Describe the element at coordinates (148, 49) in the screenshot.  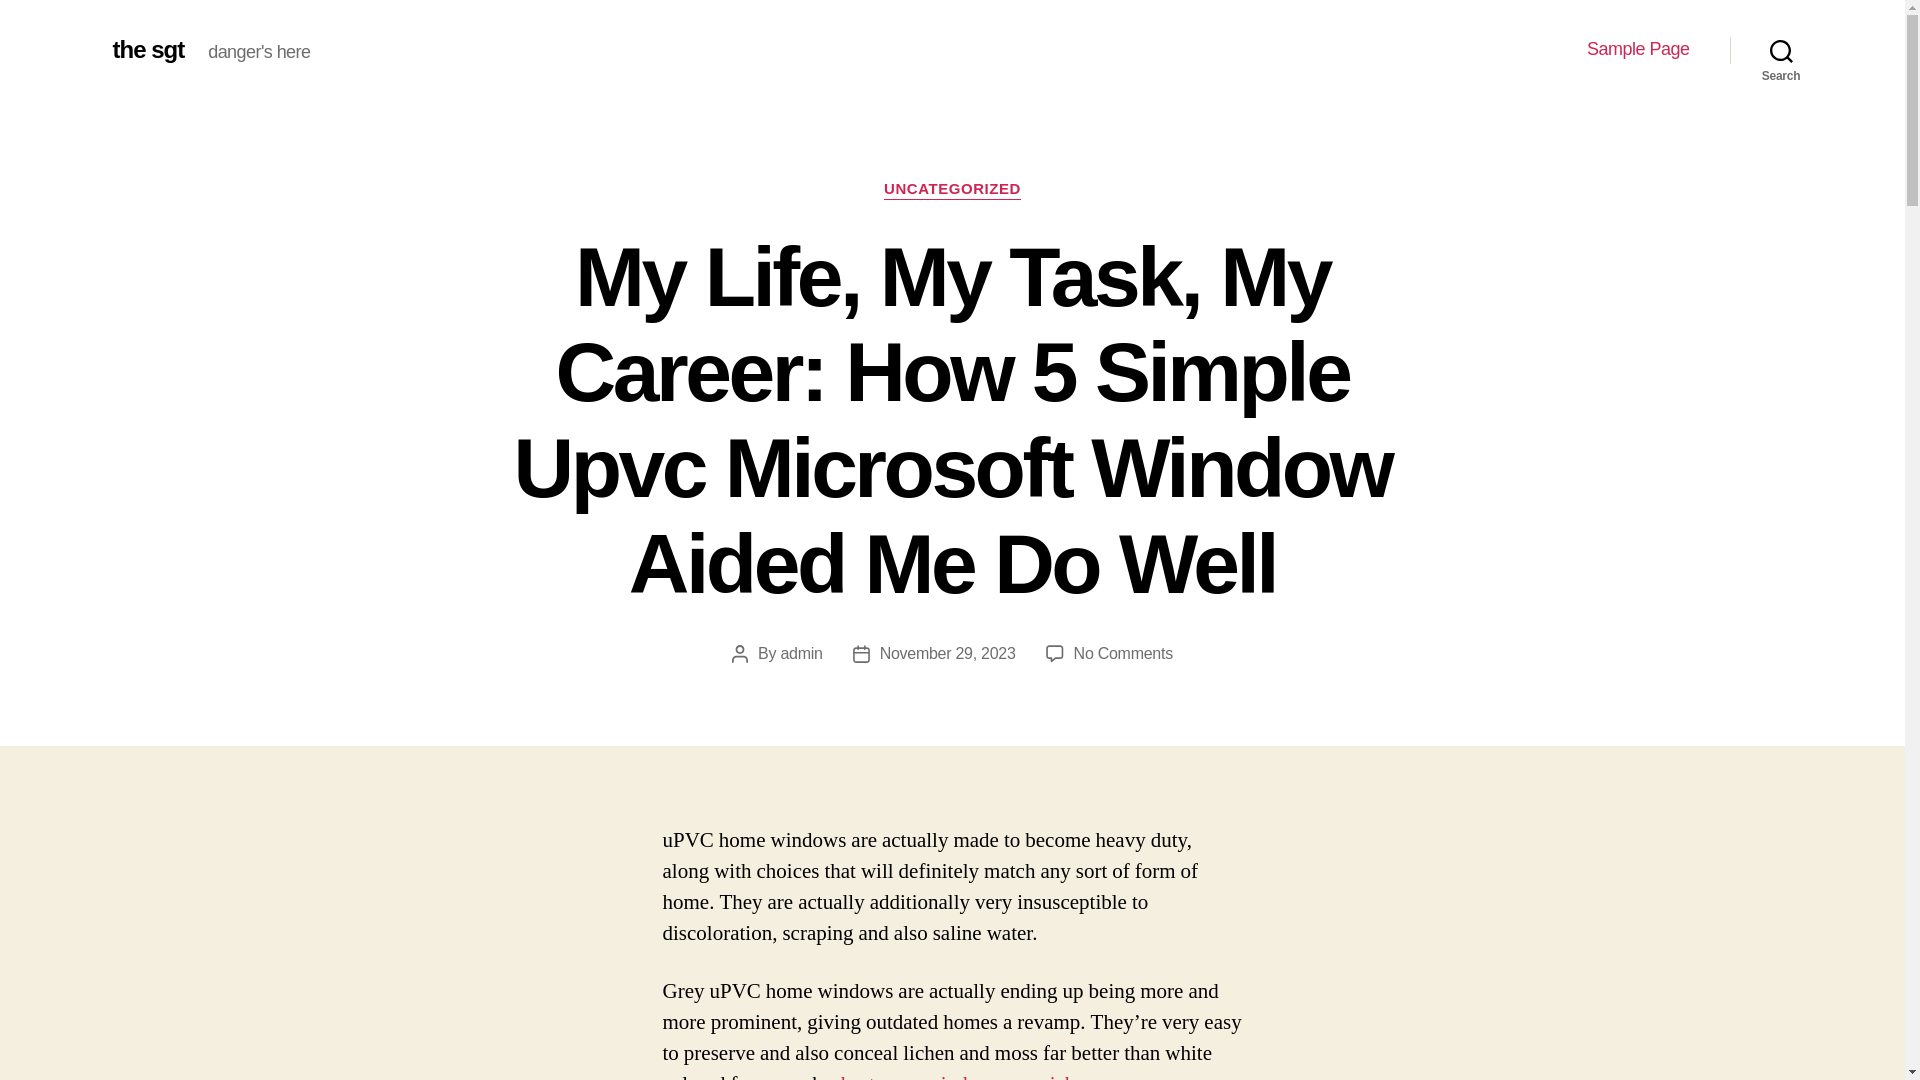
I see `the sgt` at that location.